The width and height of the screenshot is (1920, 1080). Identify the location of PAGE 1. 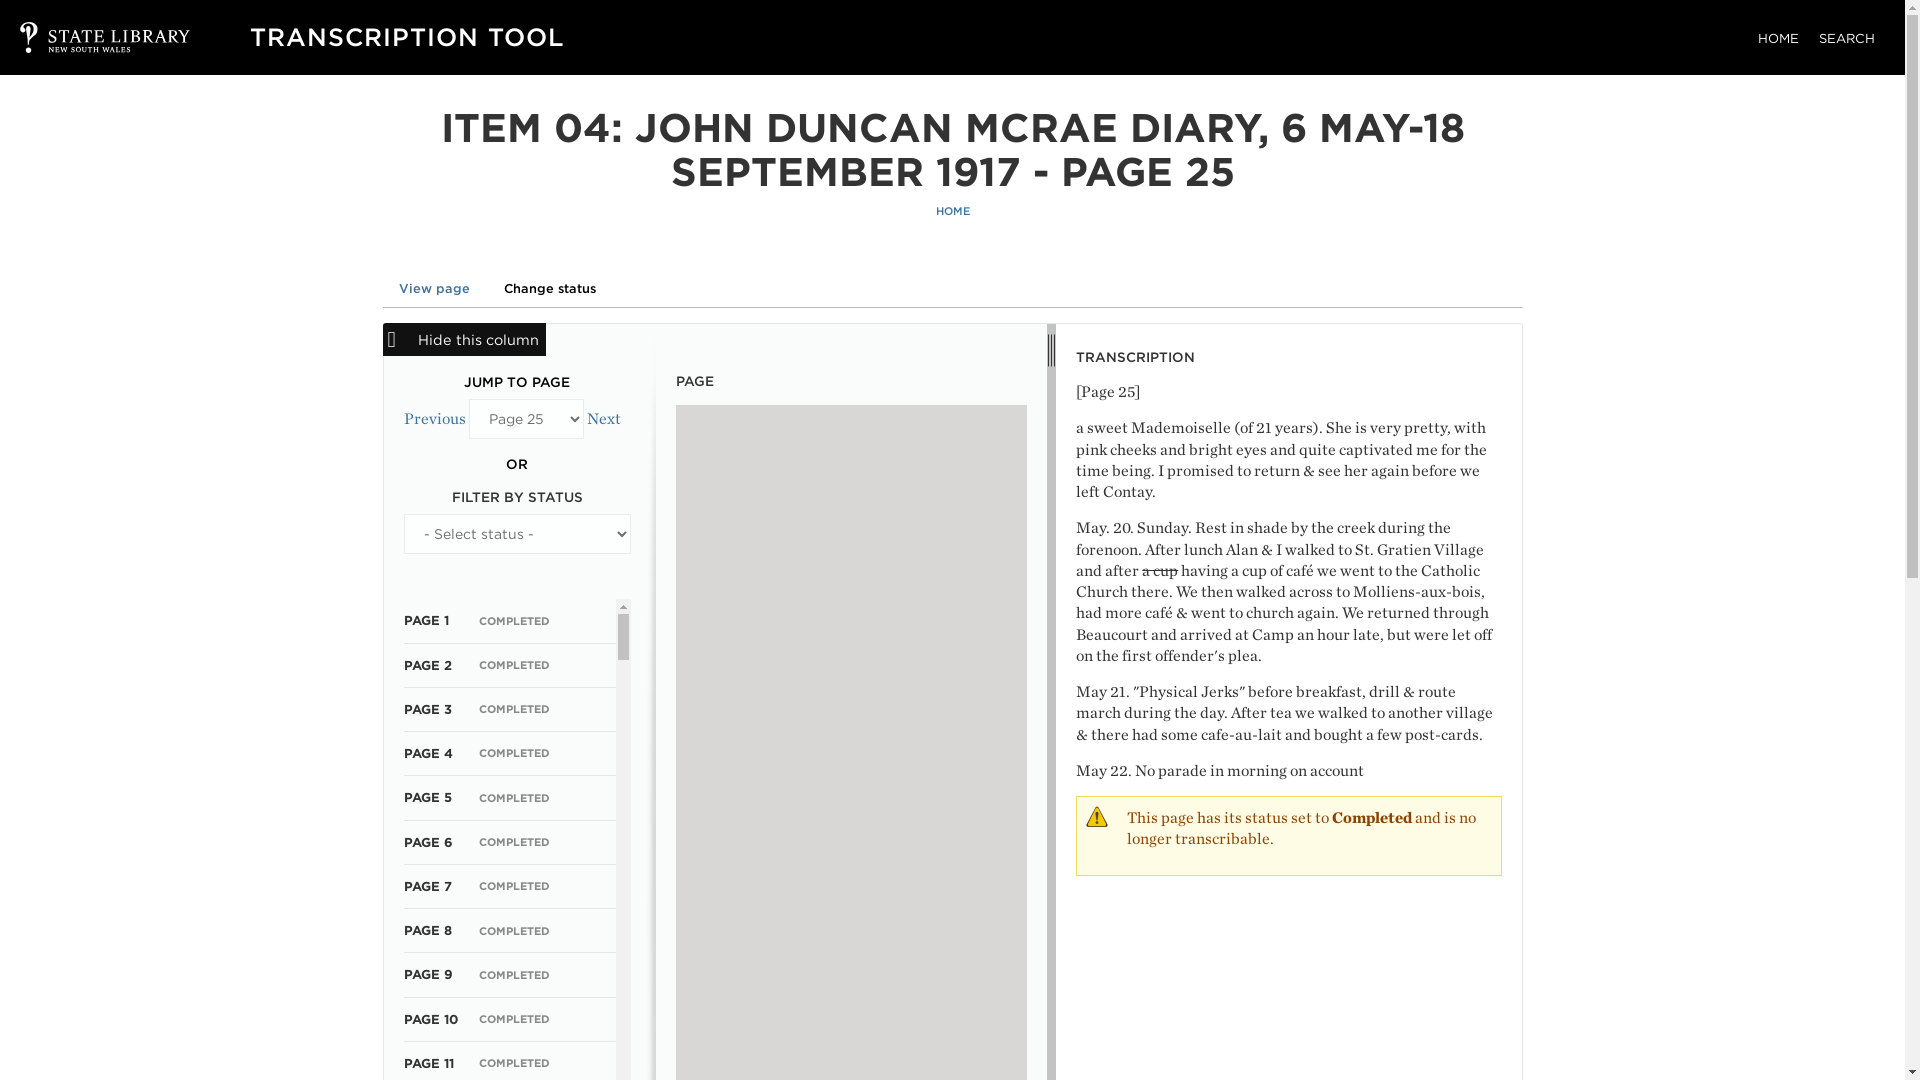
(426, 620).